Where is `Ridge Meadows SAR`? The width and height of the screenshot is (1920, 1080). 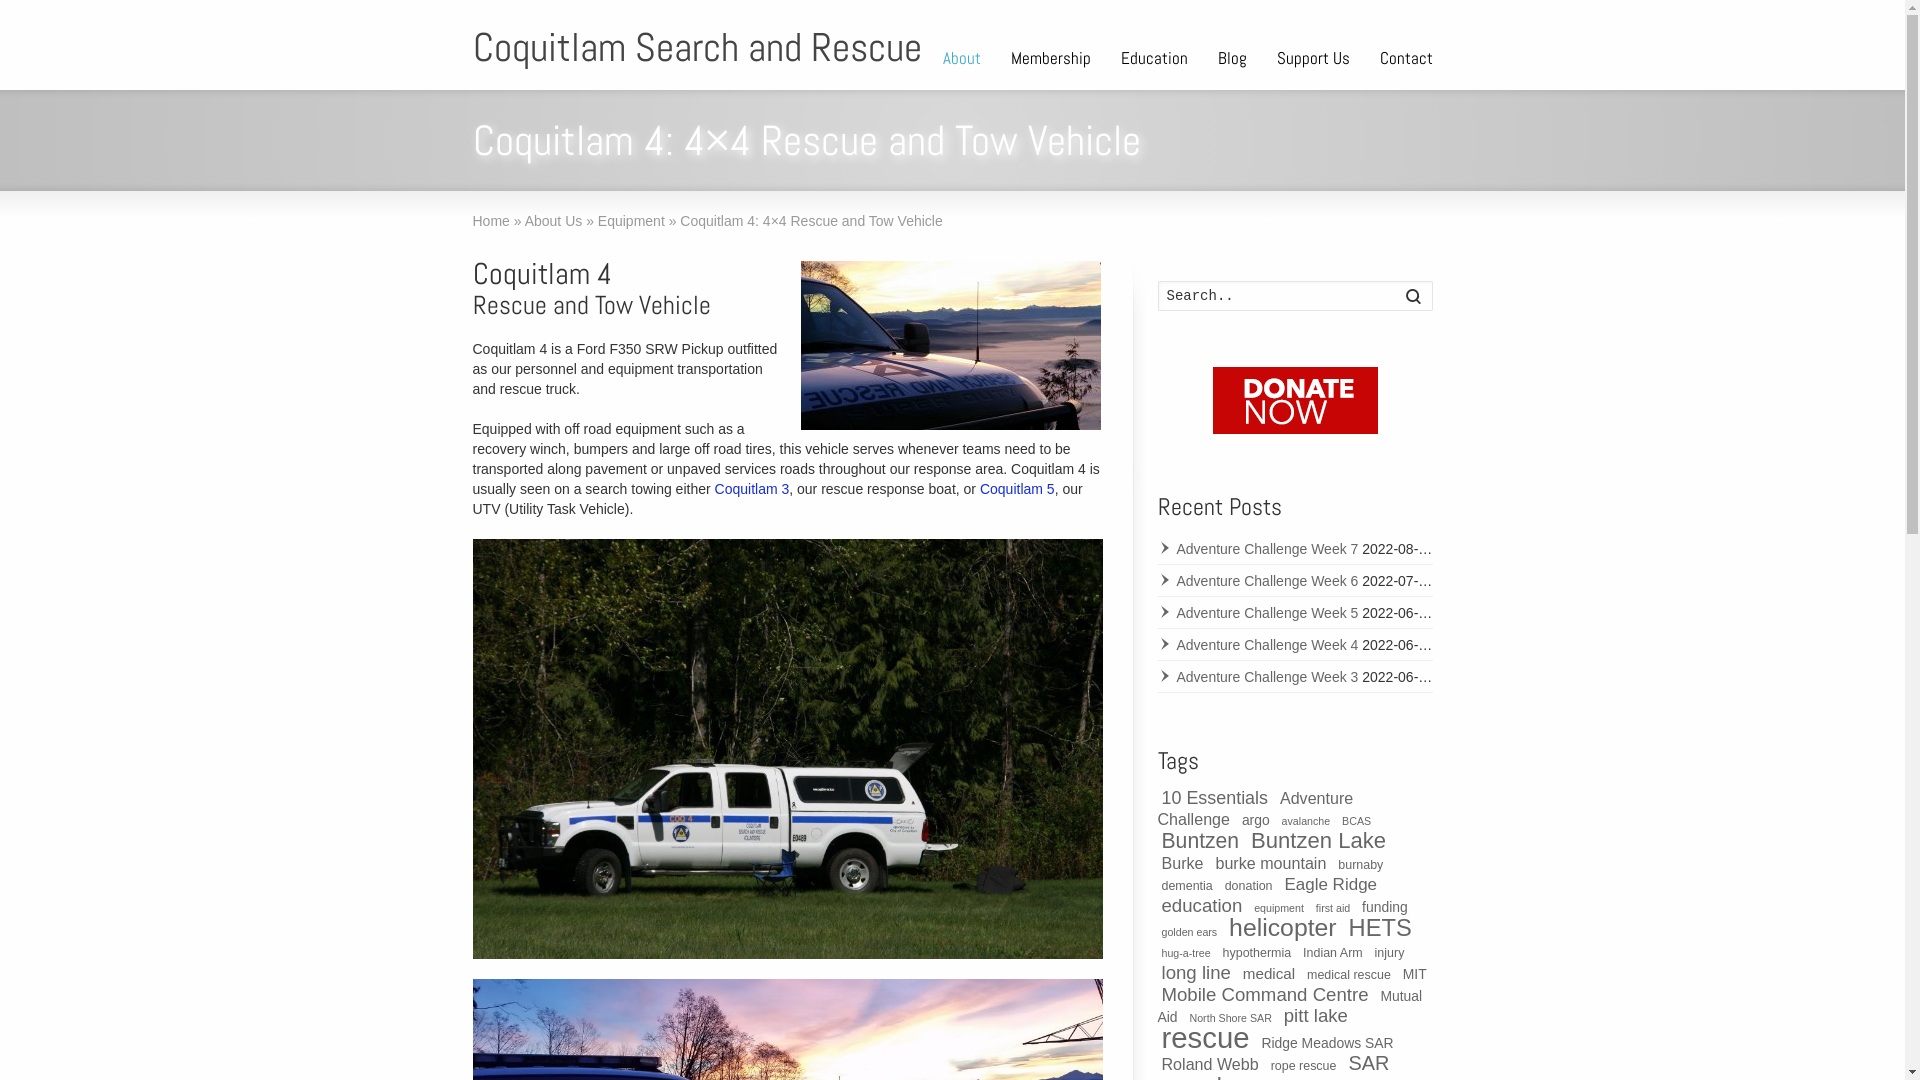 Ridge Meadows SAR is located at coordinates (1327, 1043).